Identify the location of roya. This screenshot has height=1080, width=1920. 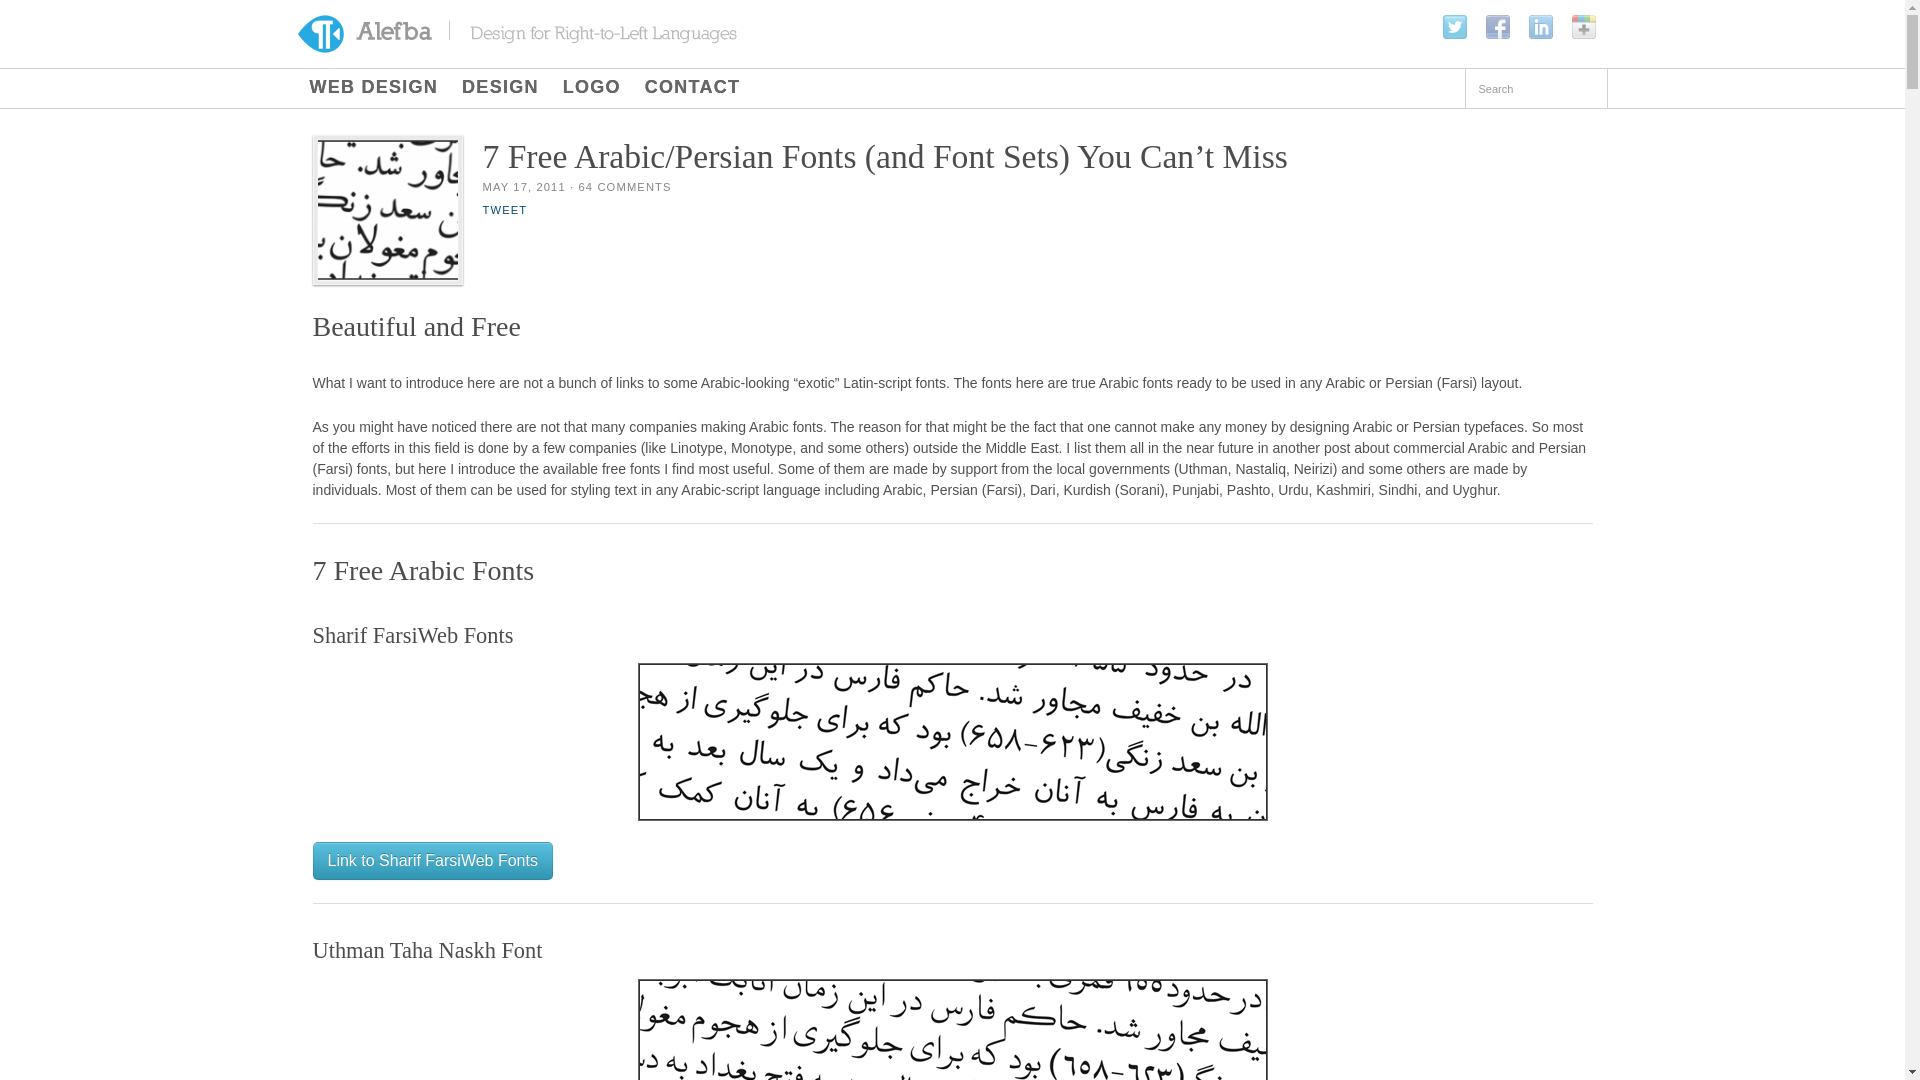
(952, 742).